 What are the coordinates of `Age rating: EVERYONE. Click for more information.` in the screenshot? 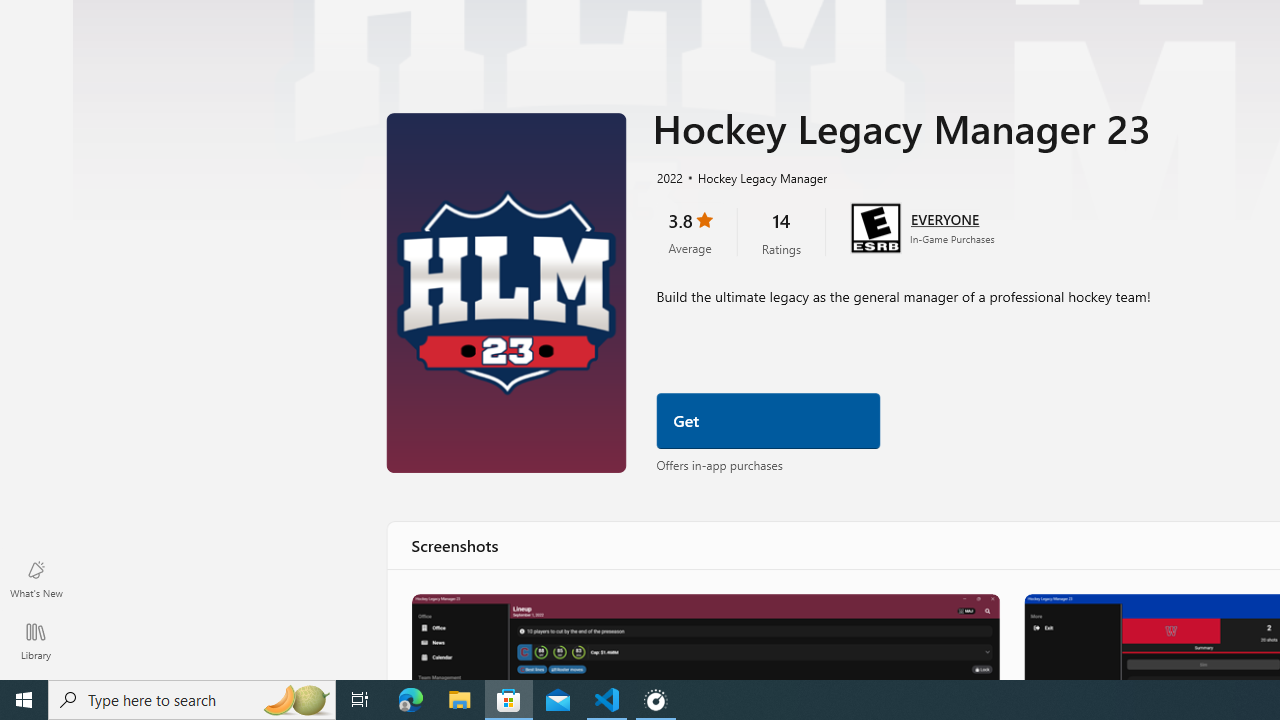 It's located at (945, 218).